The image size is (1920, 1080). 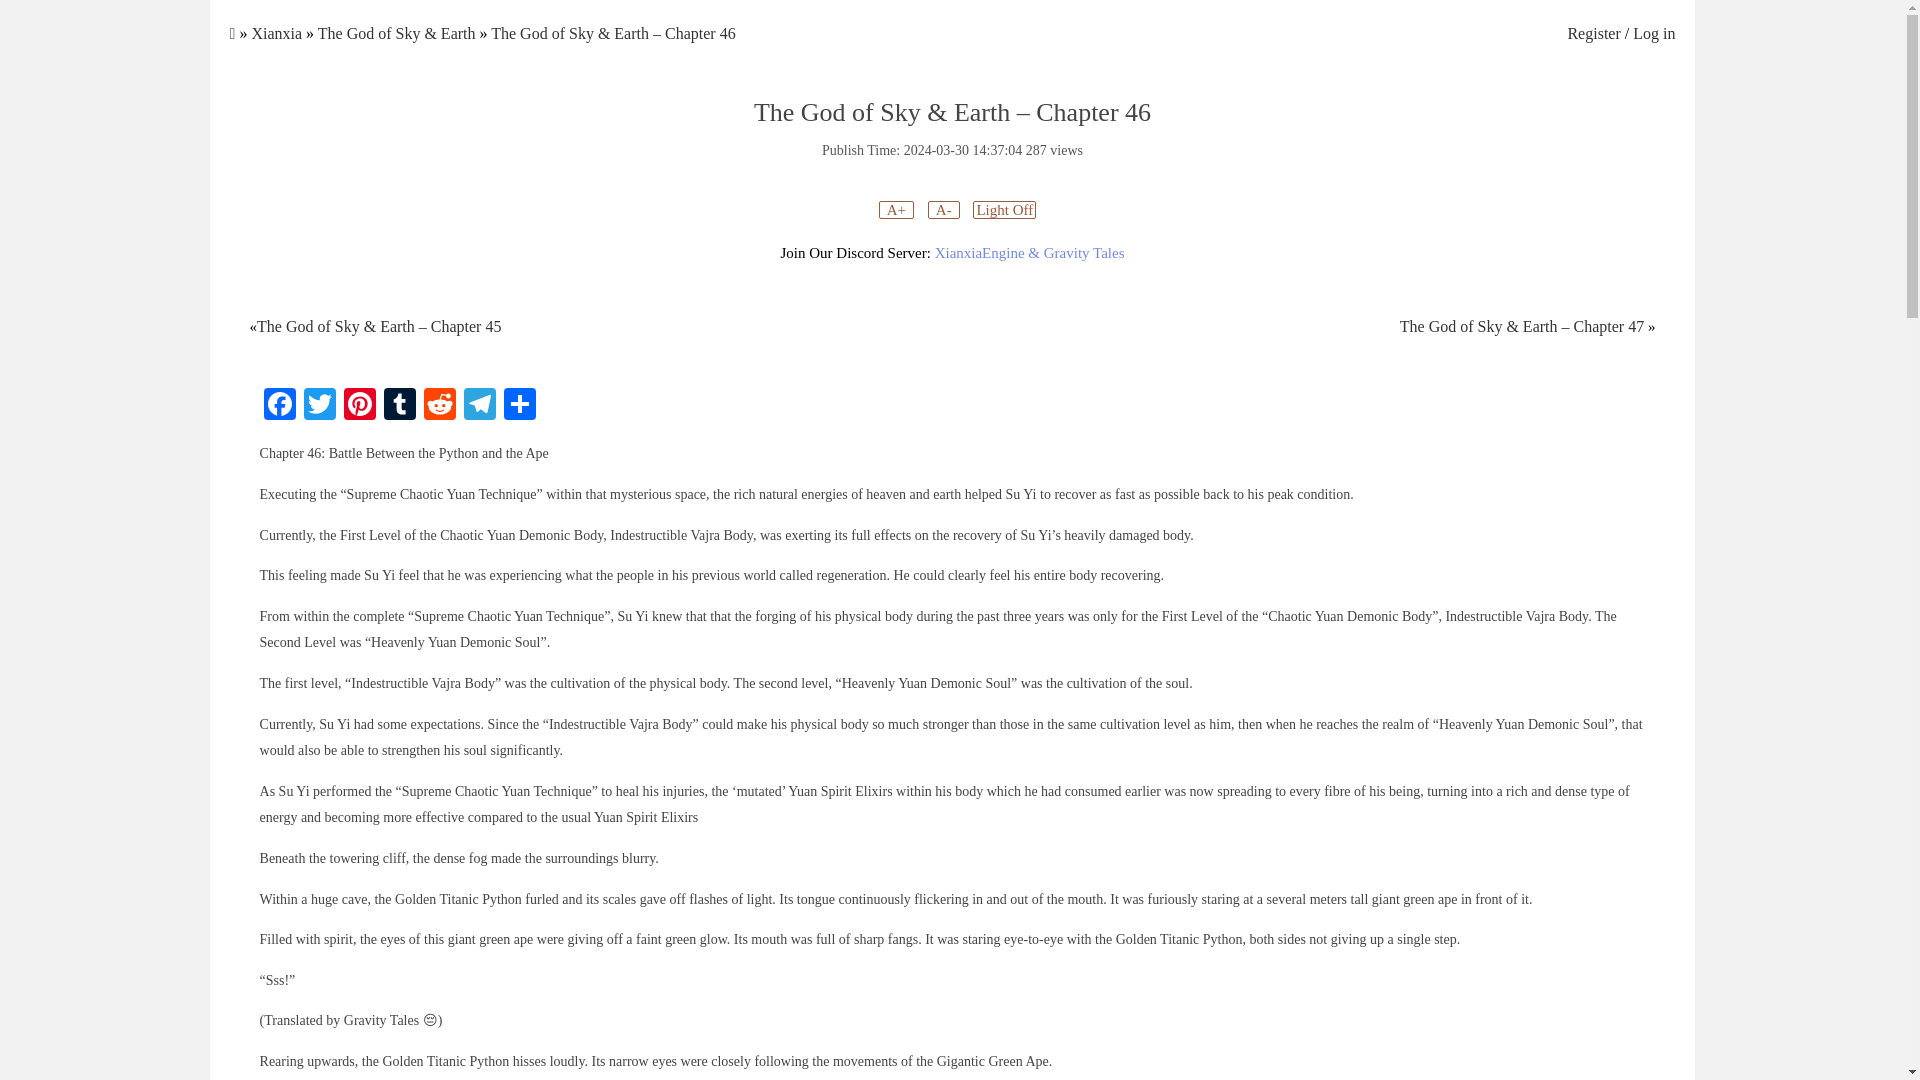 I want to click on Tumblr, so click(x=400, y=406).